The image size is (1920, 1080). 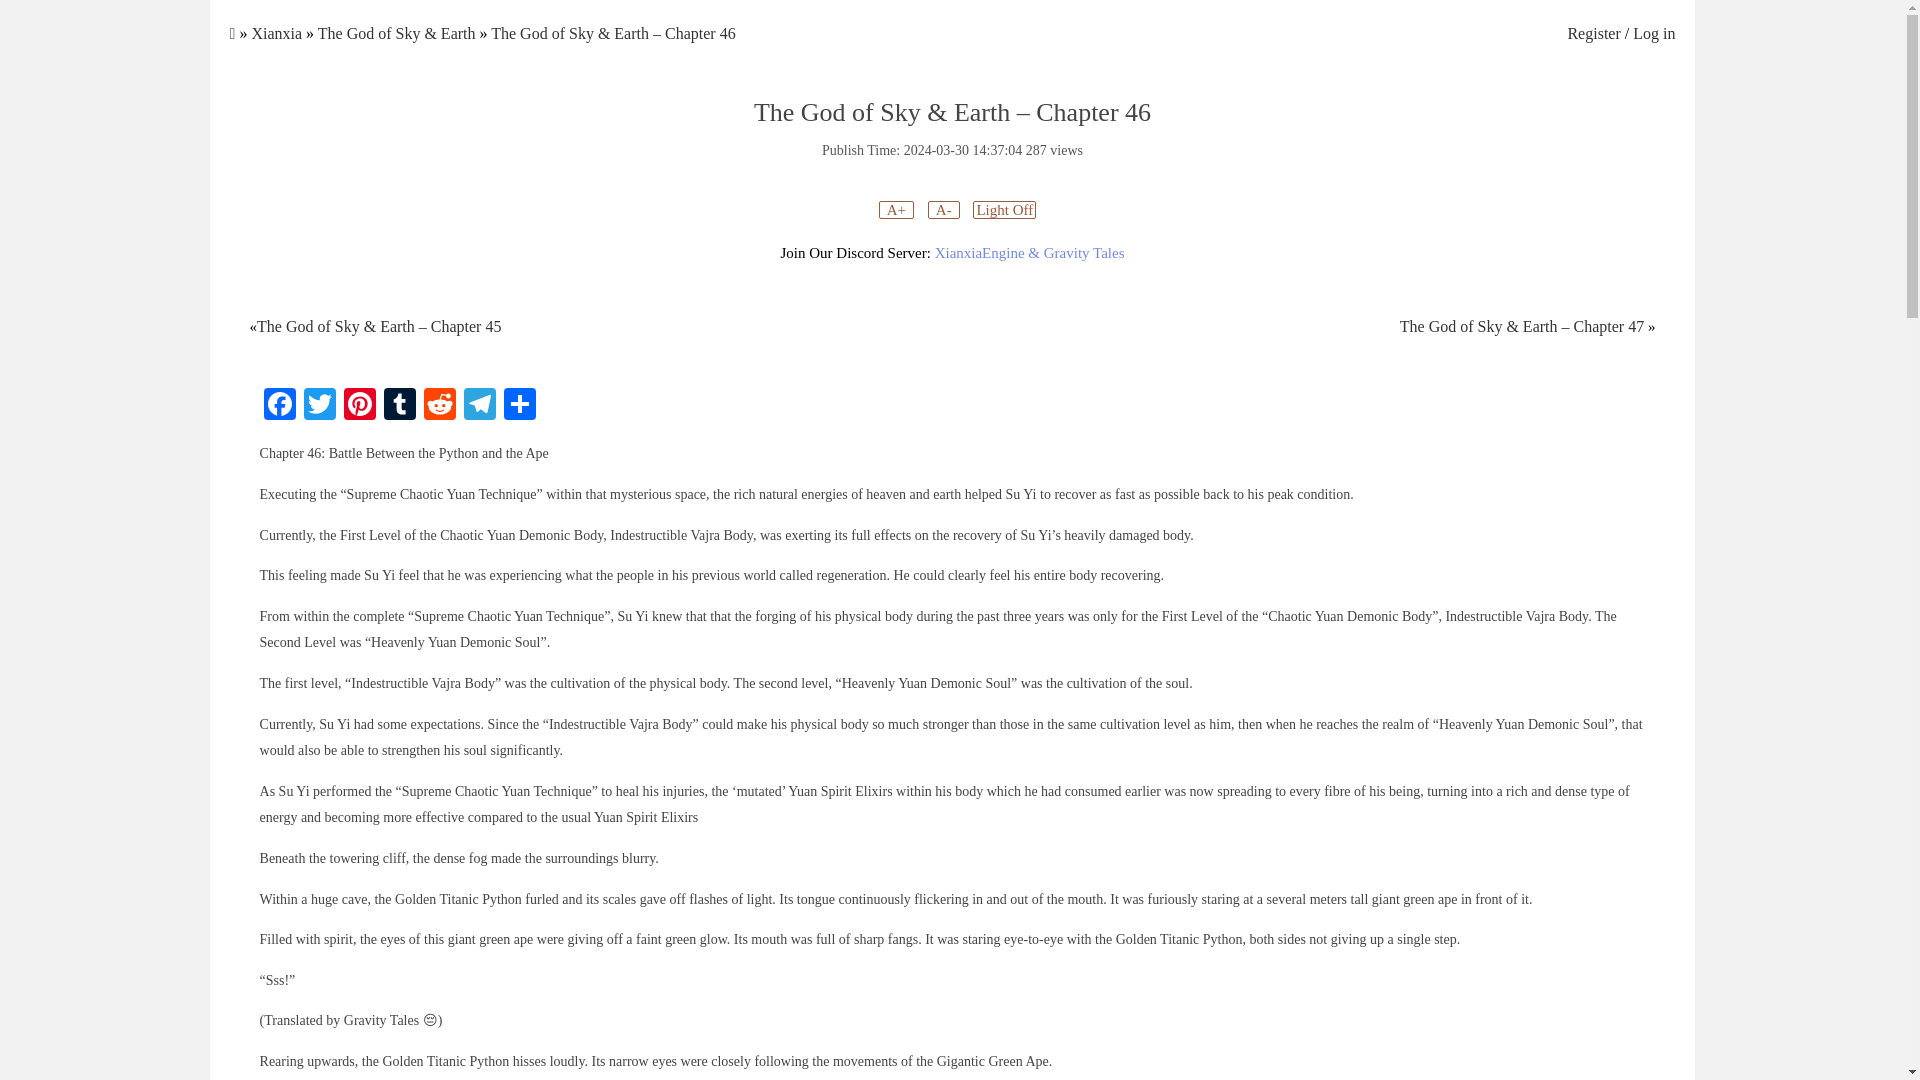 I want to click on Tumblr, so click(x=400, y=406).